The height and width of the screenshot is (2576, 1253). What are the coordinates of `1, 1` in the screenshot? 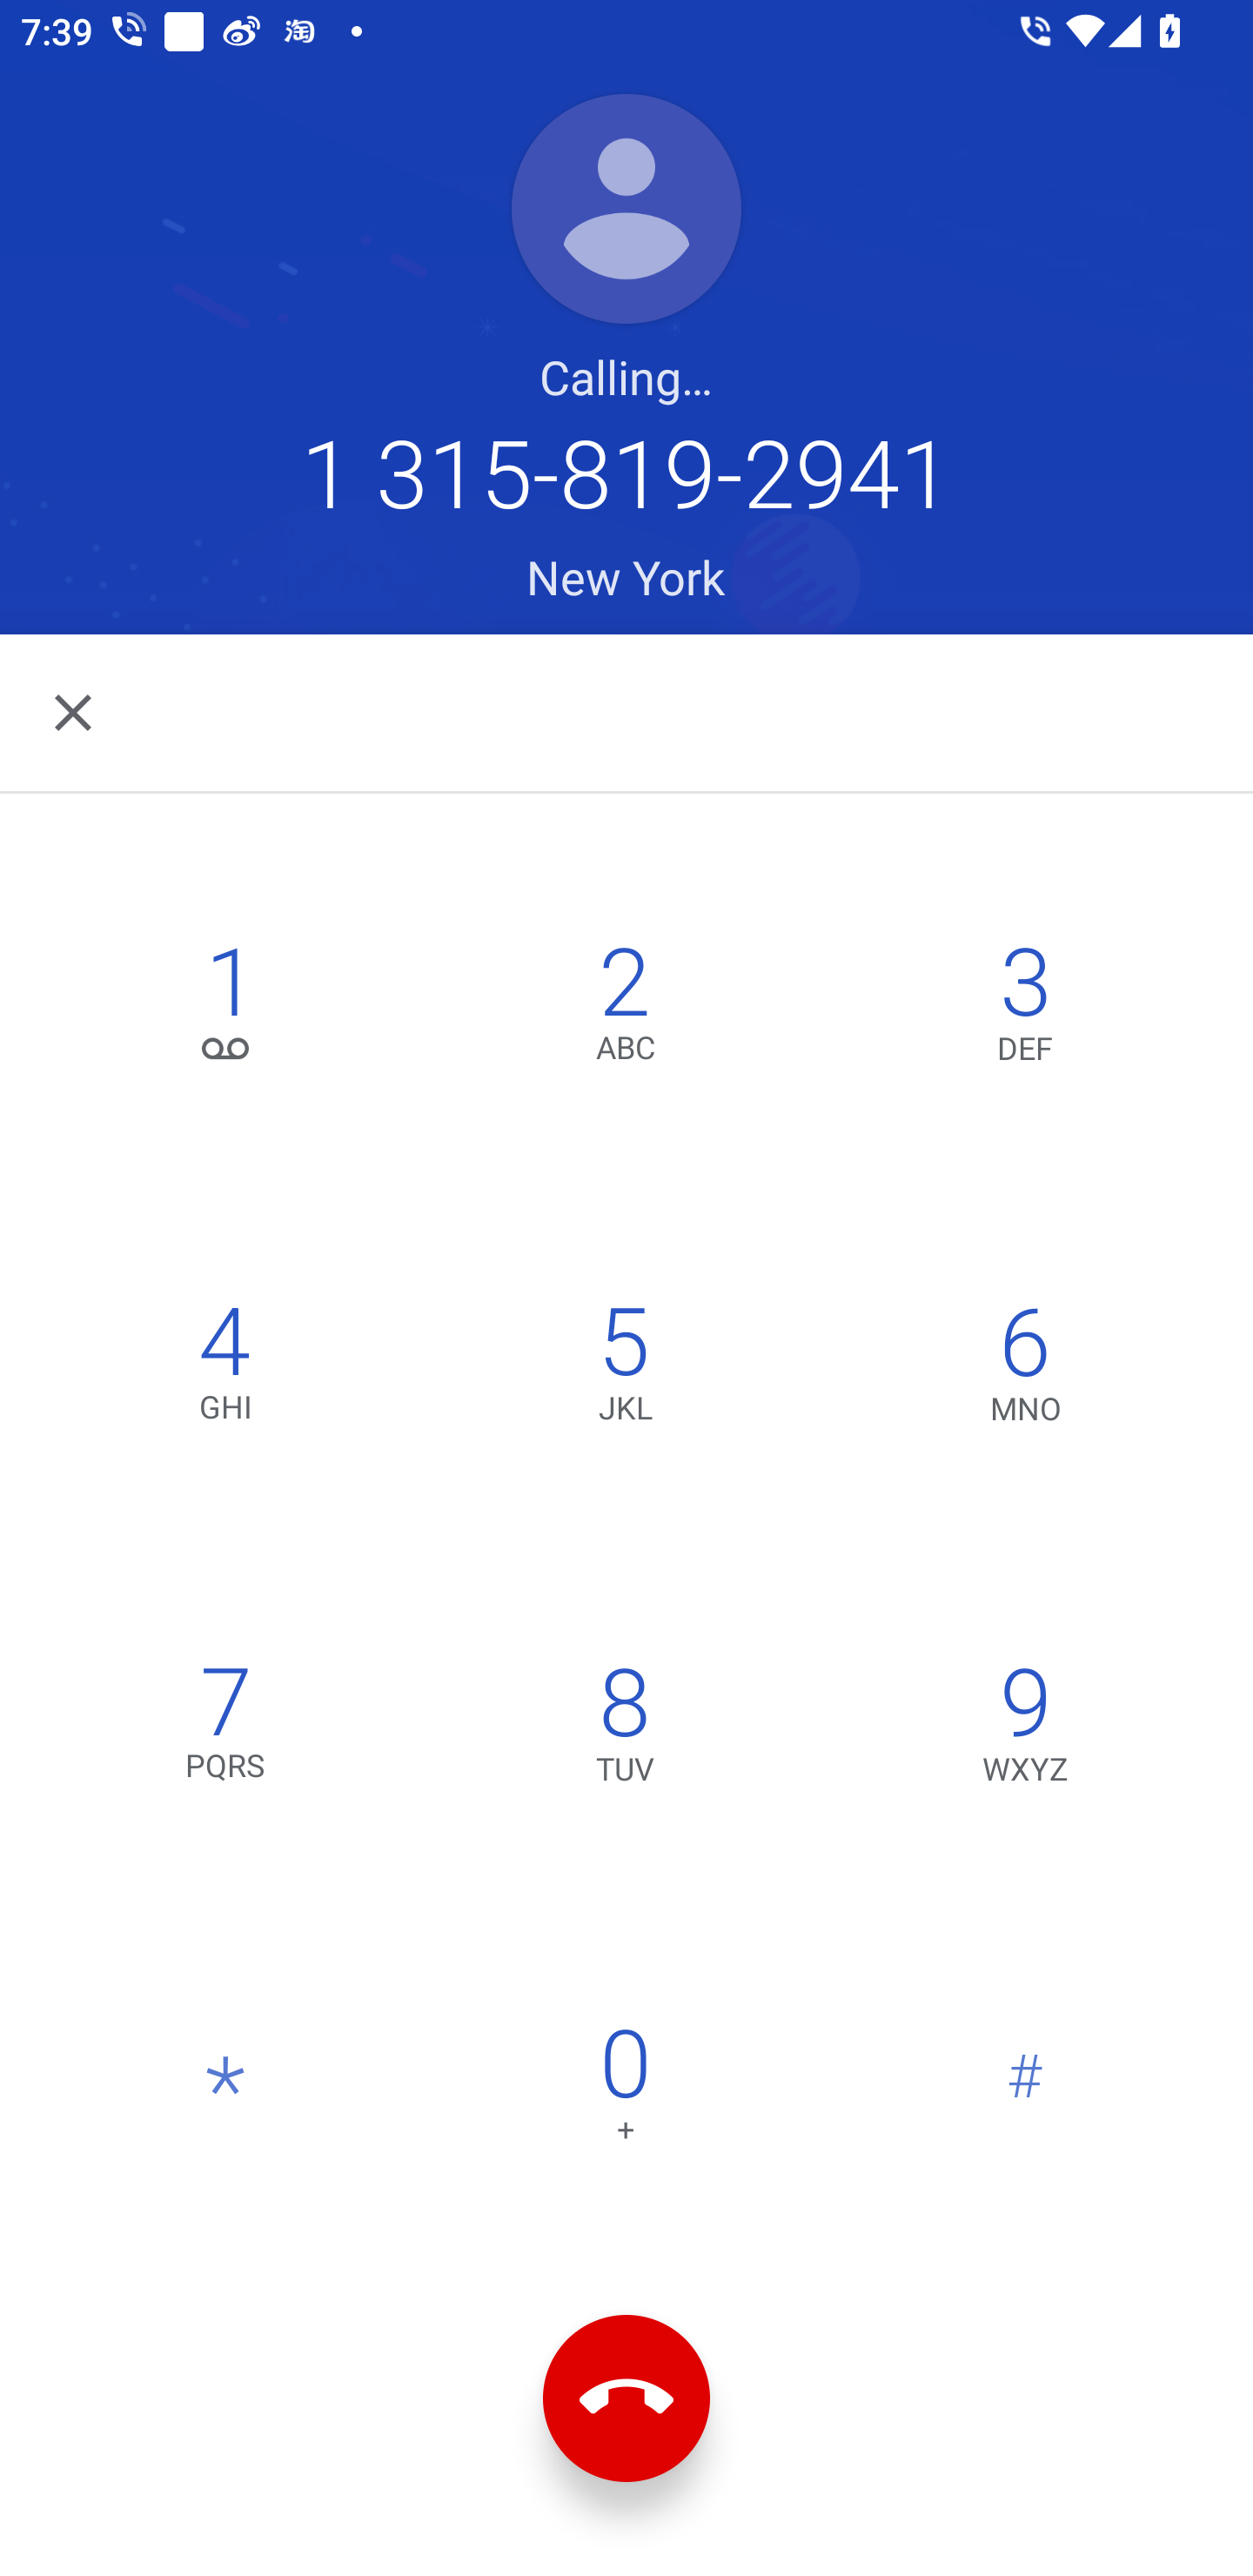 It's located at (226, 1010).